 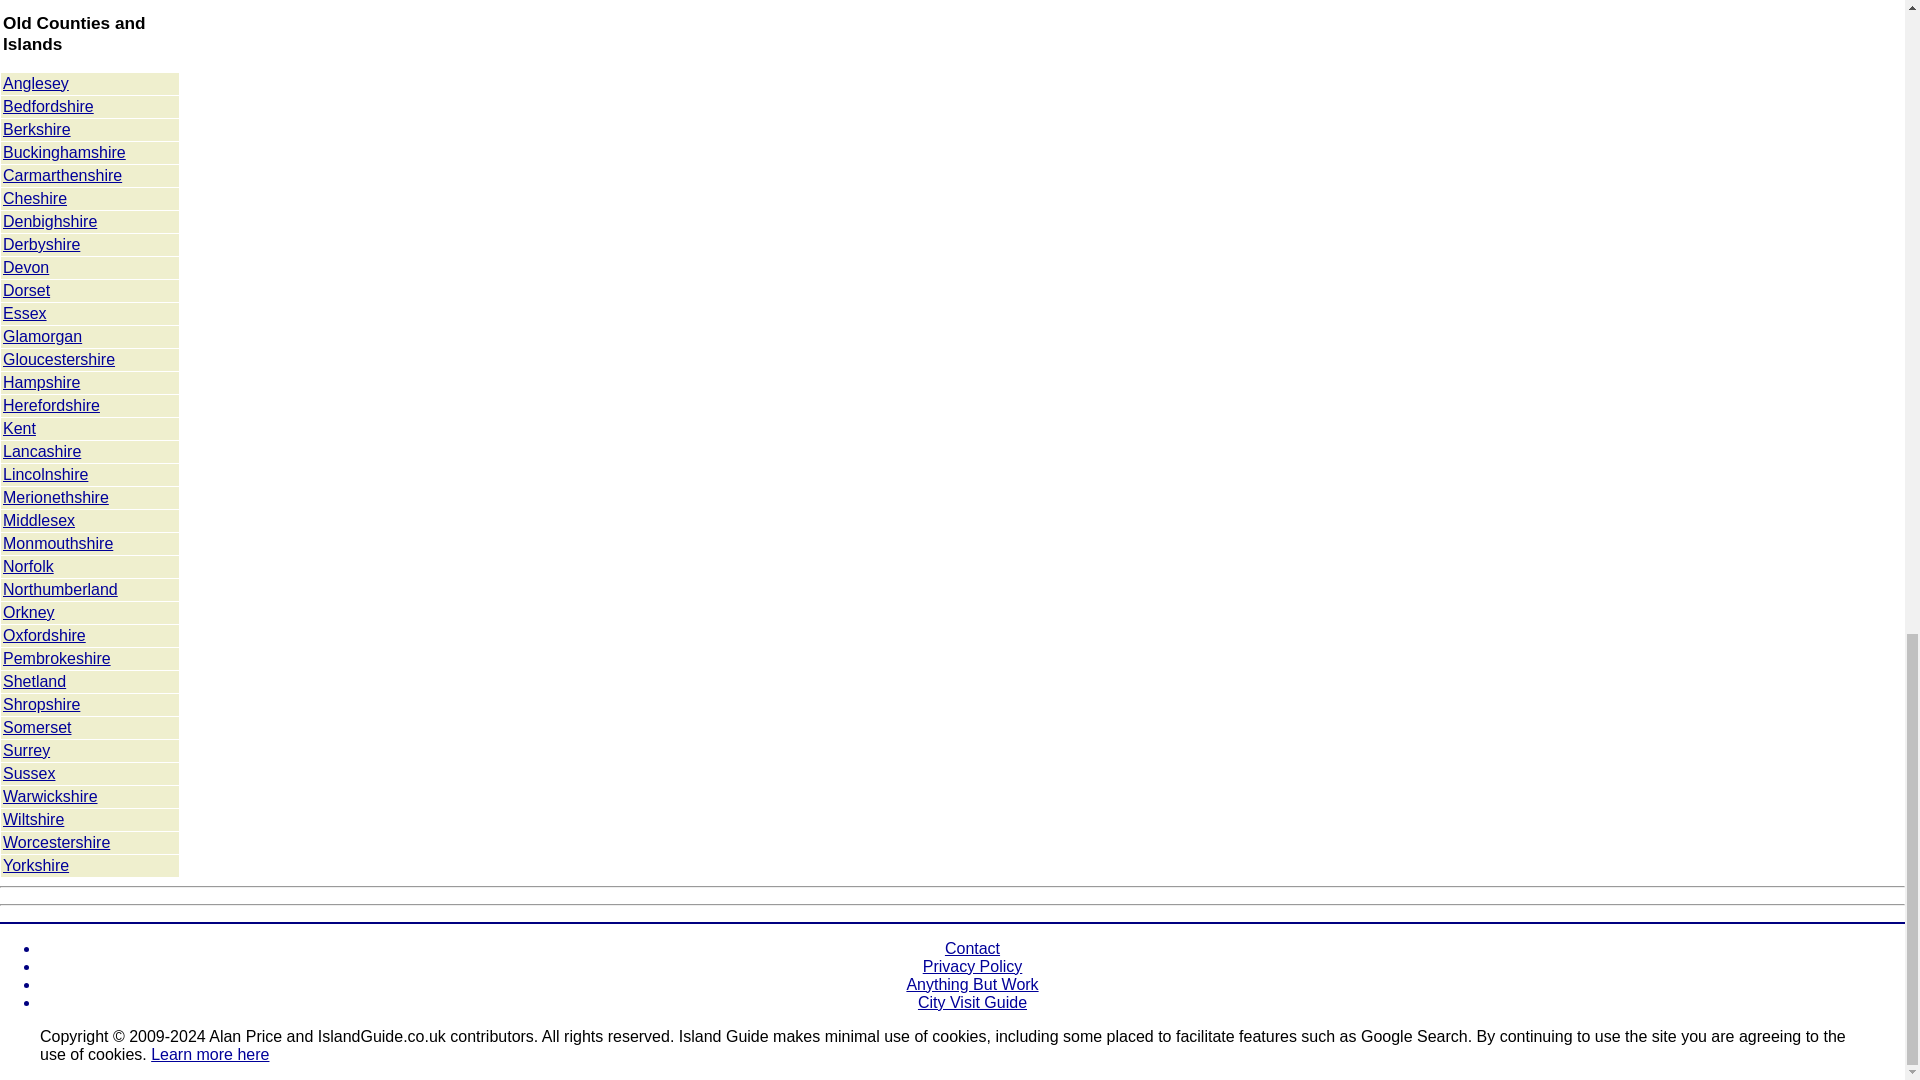 What do you see at coordinates (42, 382) in the screenshot?
I see `Hampshire` at bounding box center [42, 382].